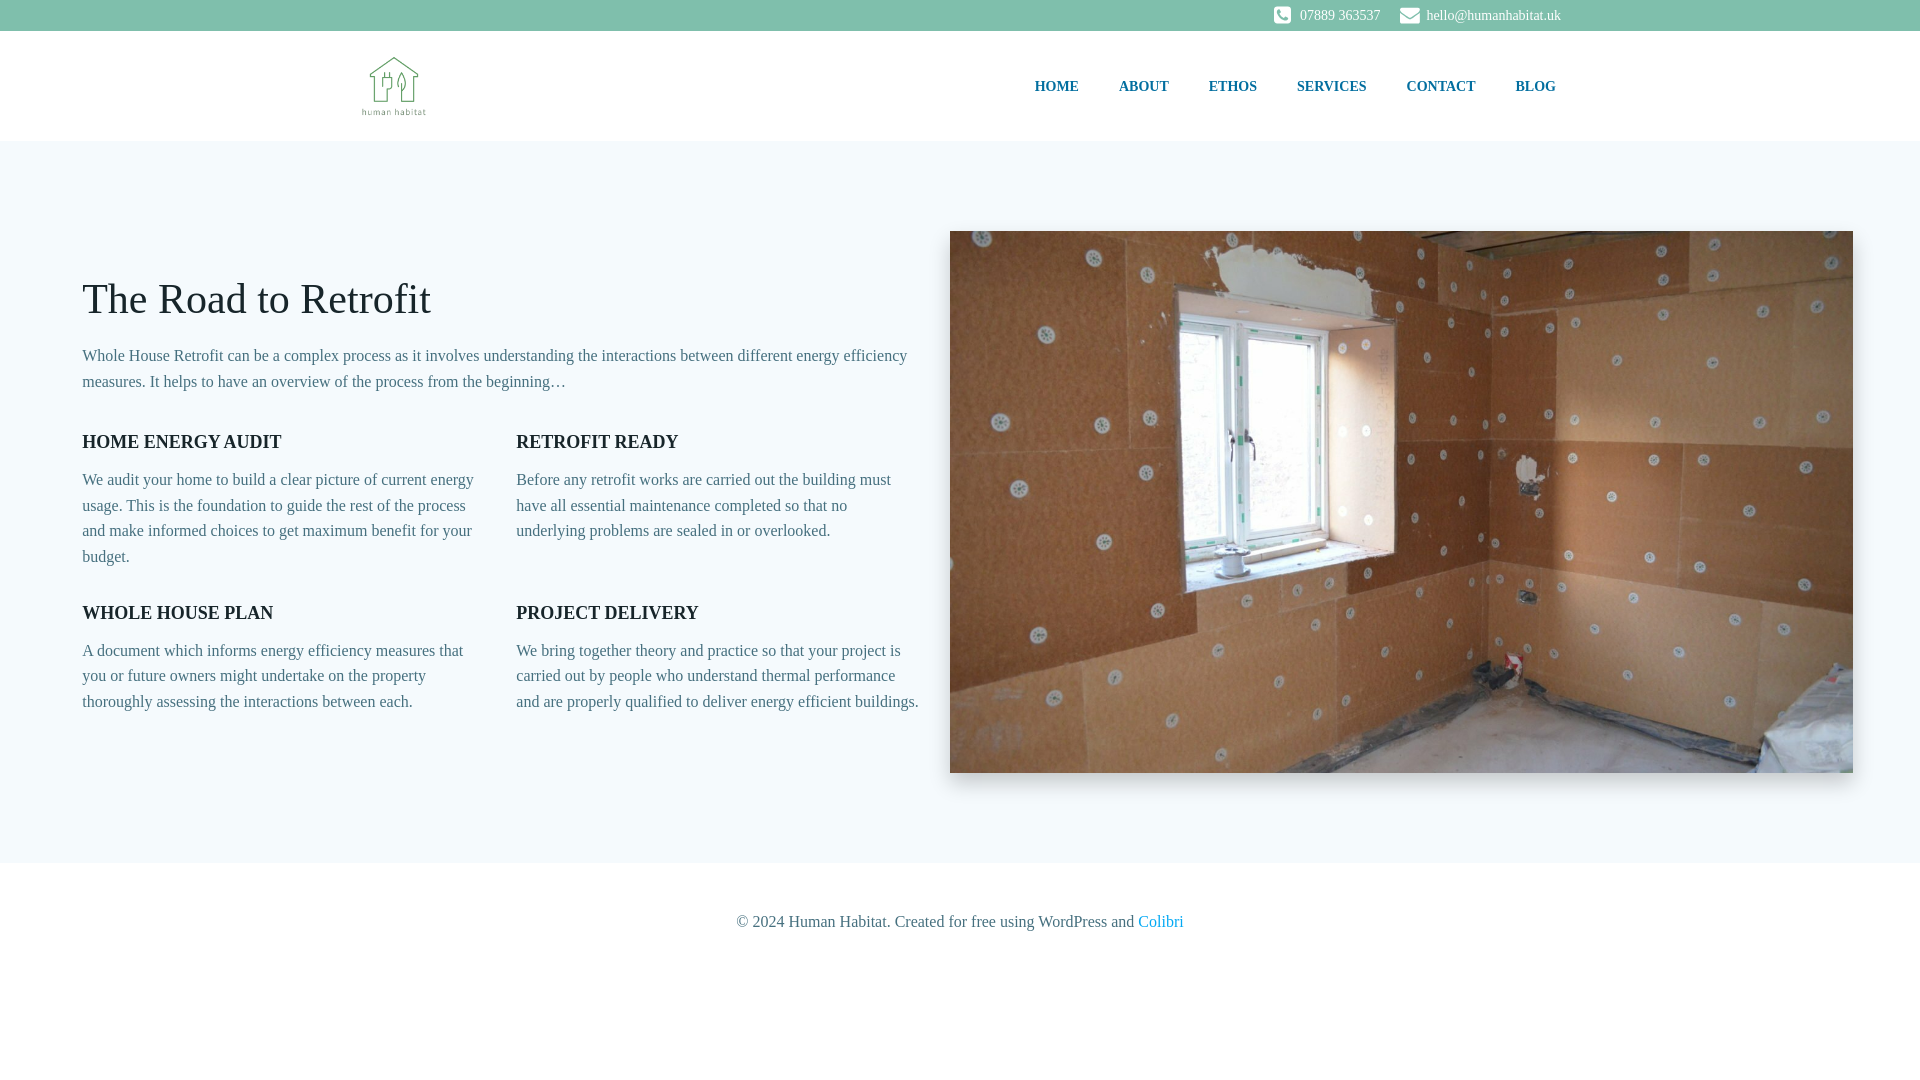  Describe the element at coordinates (1327, 15) in the screenshot. I see `07889 363537` at that location.